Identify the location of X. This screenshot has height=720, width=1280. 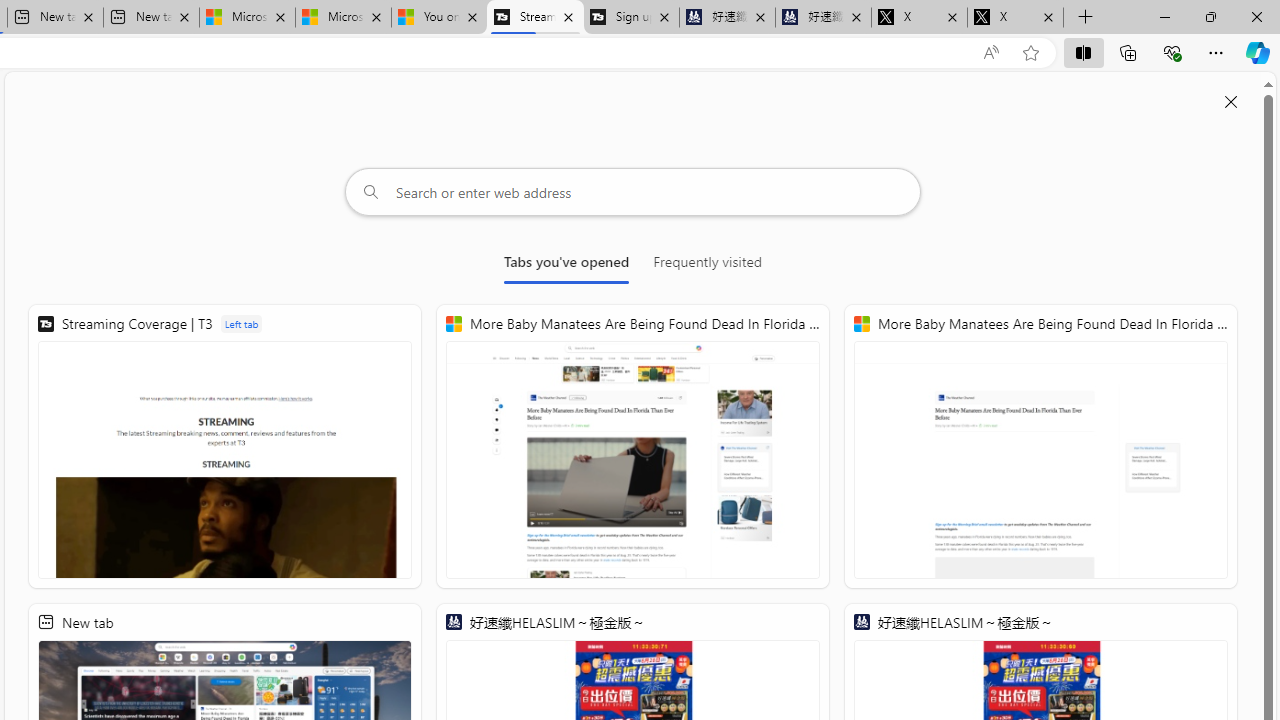
(1015, 18).